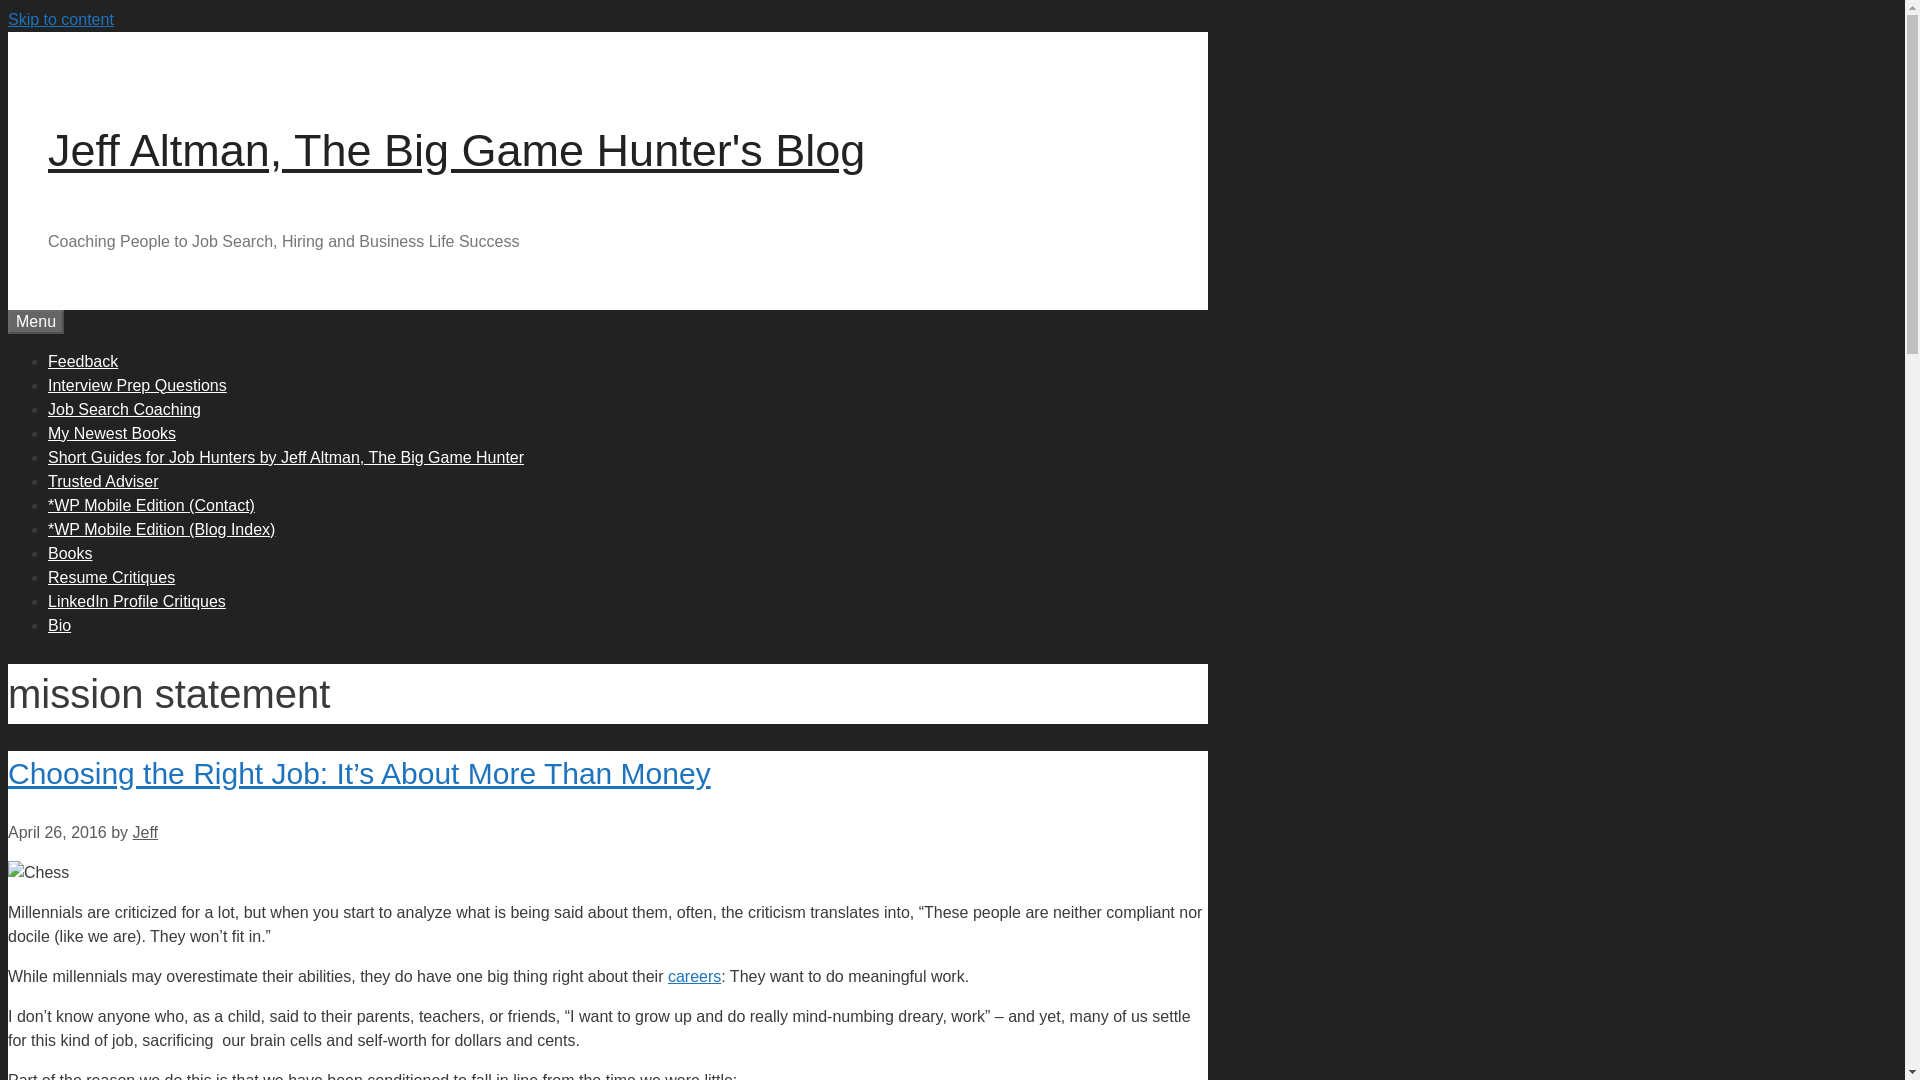 The width and height of the screenshot is (1920, 1080). I want to click on Jeff Altman, The Big Game Hunter's Blog, so click(456, 150).